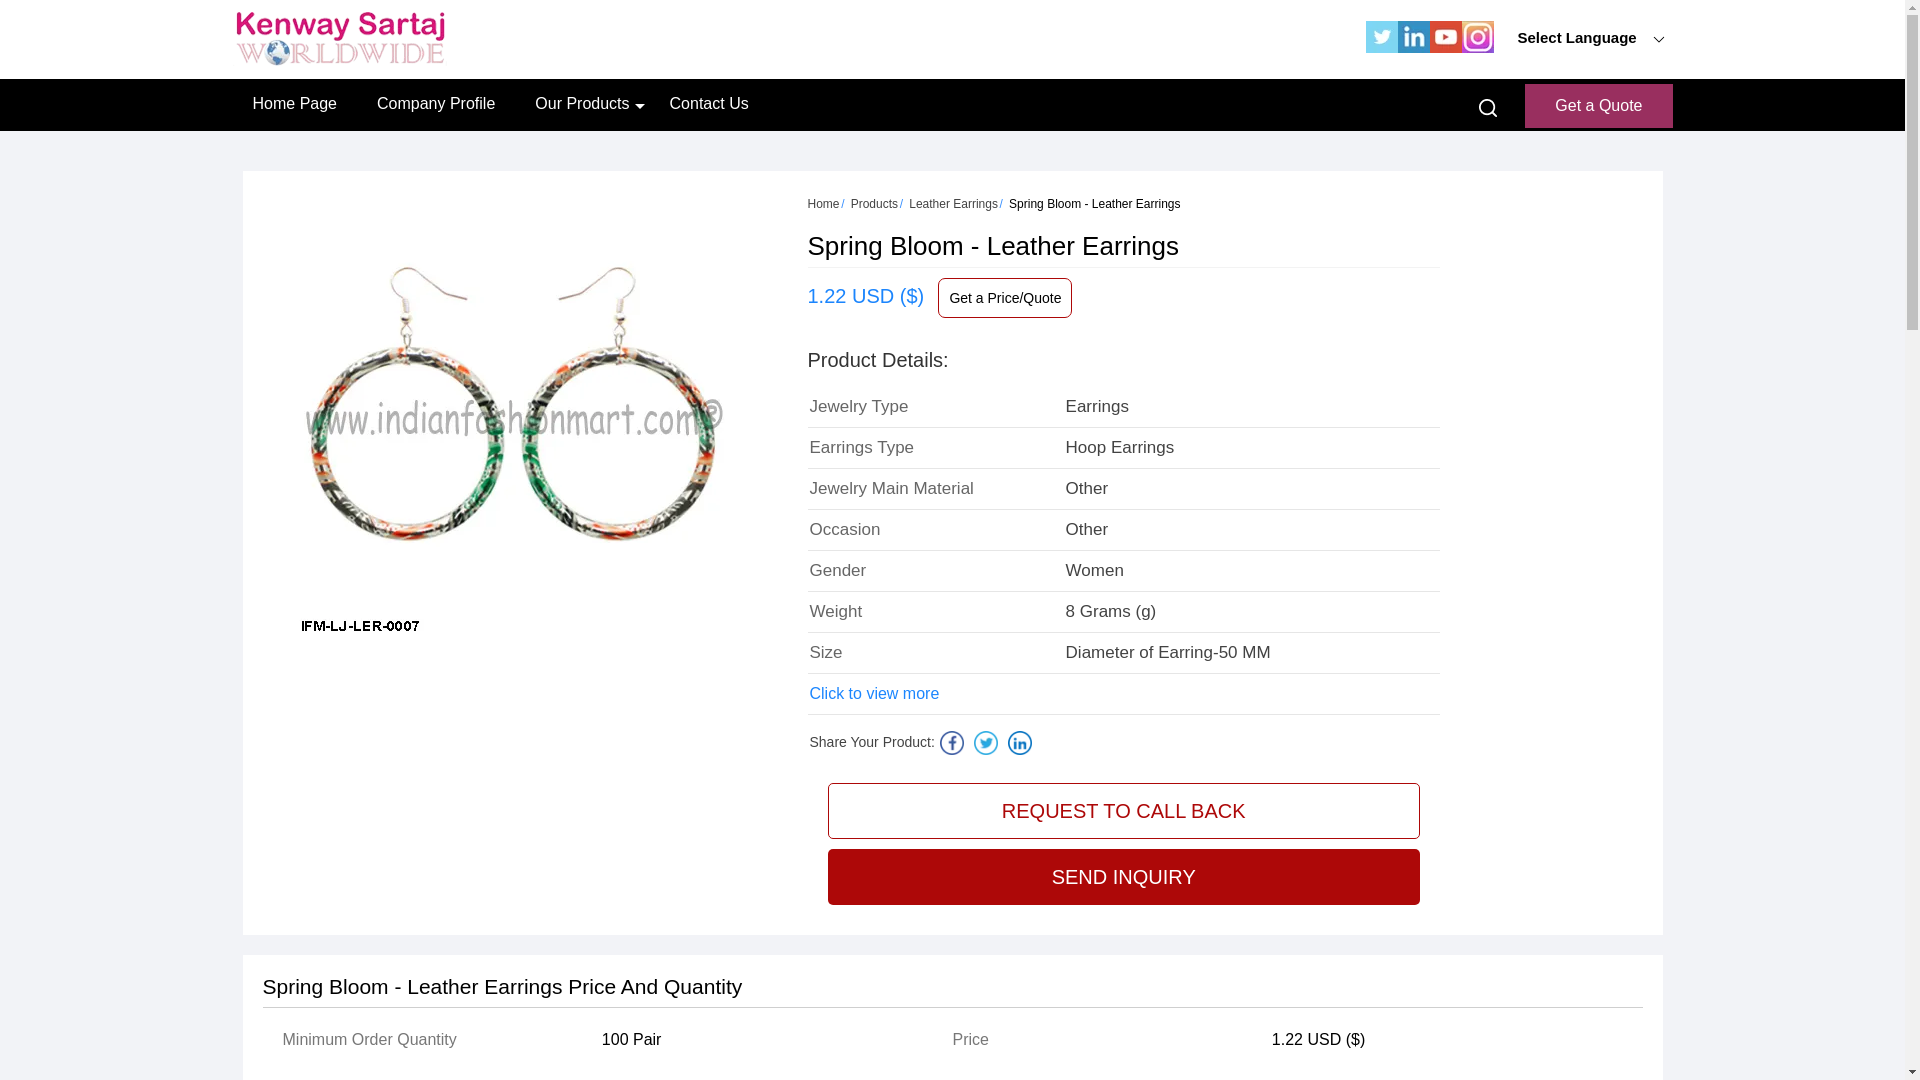 The image size is (1920, 1080). What do you see at coordinates (1477, 47) in the screenshot?
I see `Instagram` at bounding box center [1477, 47].